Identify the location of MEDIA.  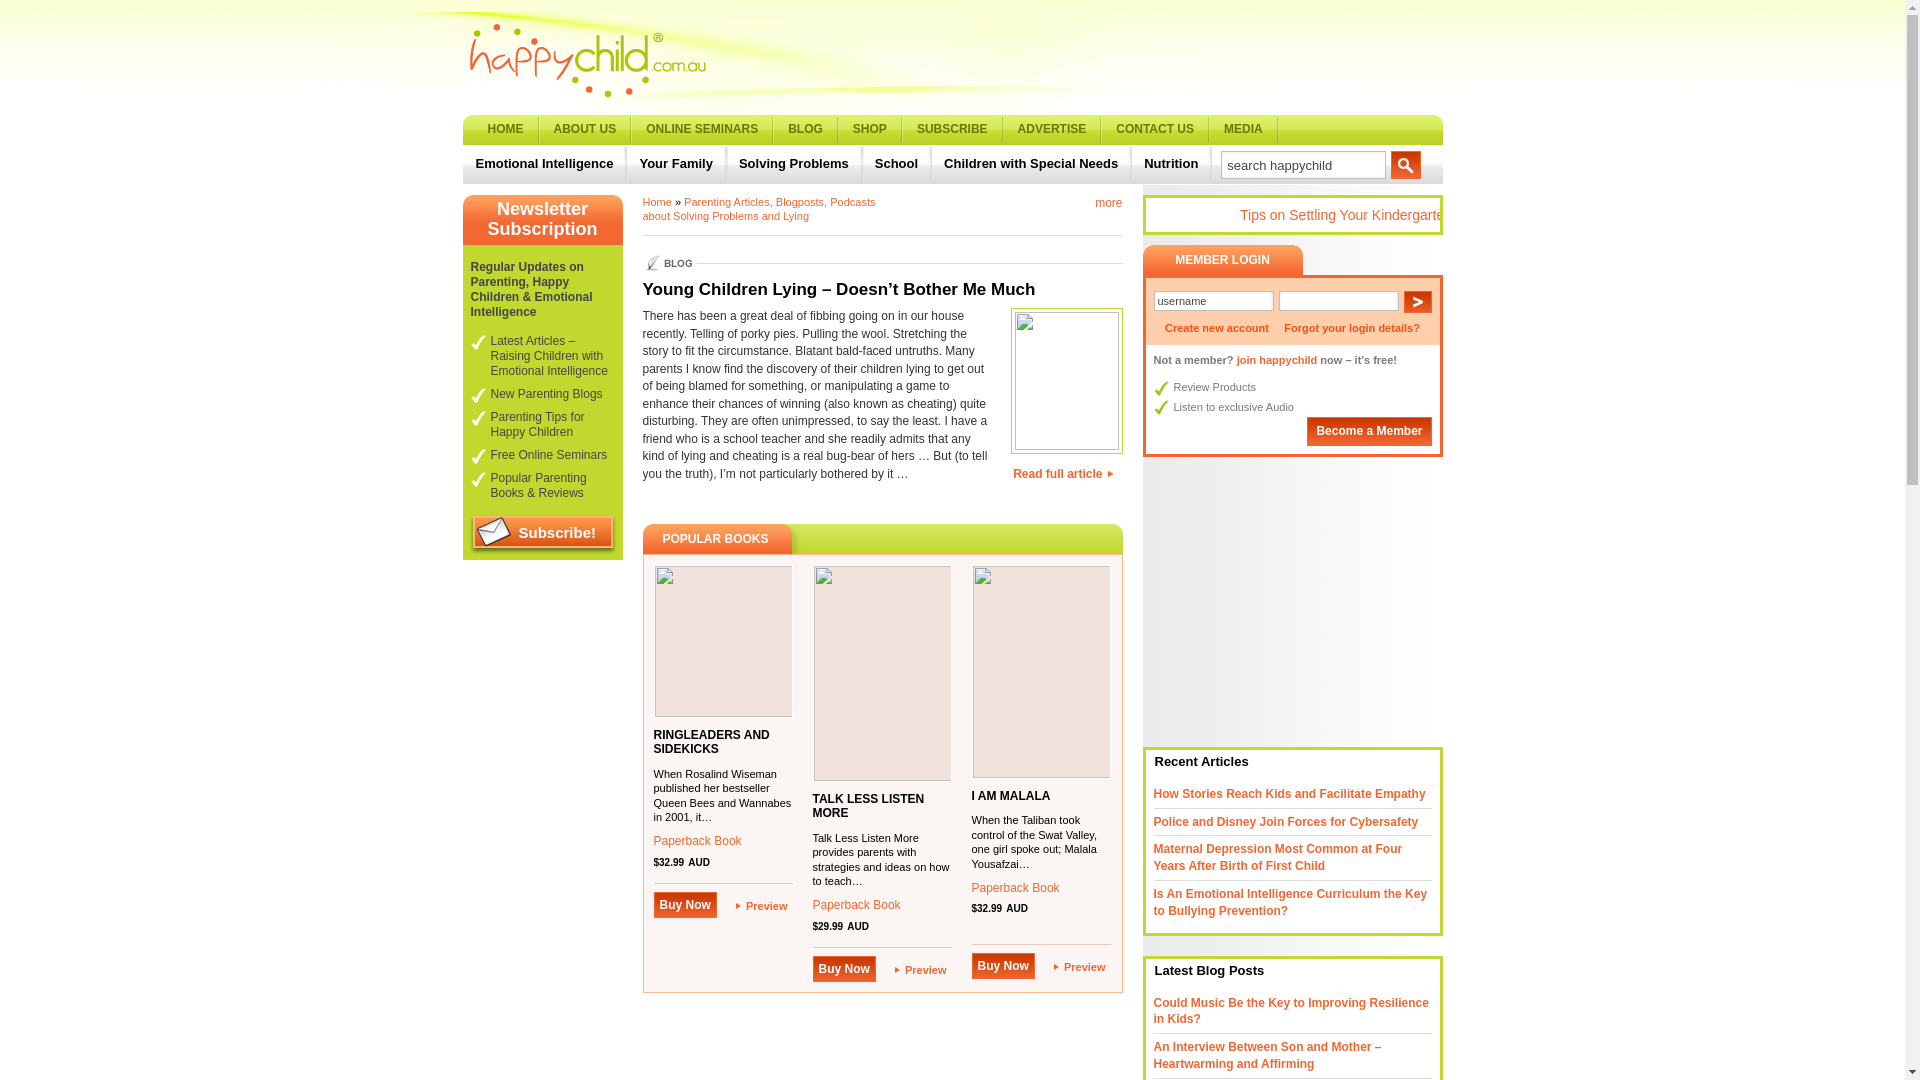
(1244, 130).